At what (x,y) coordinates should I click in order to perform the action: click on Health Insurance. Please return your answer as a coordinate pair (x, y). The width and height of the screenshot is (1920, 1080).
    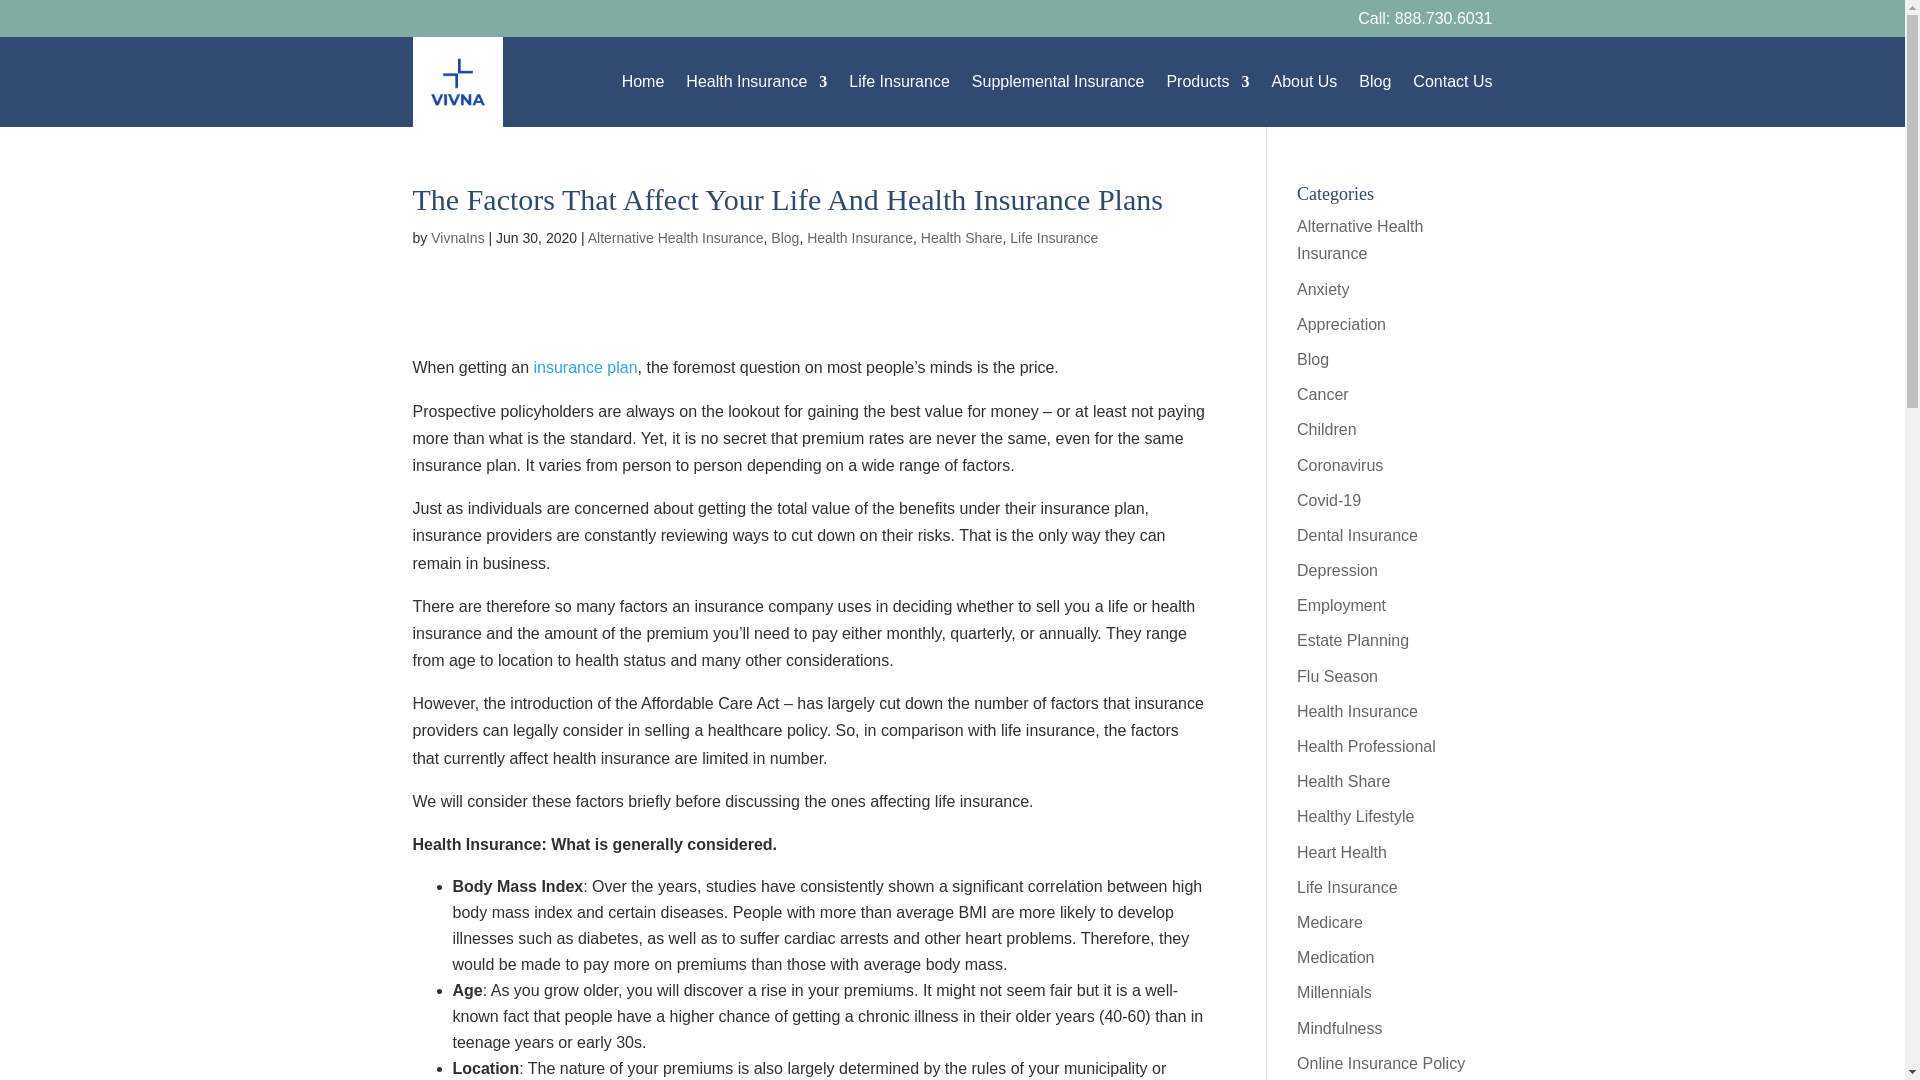
    Looking at the image, I should click on (860, 238).